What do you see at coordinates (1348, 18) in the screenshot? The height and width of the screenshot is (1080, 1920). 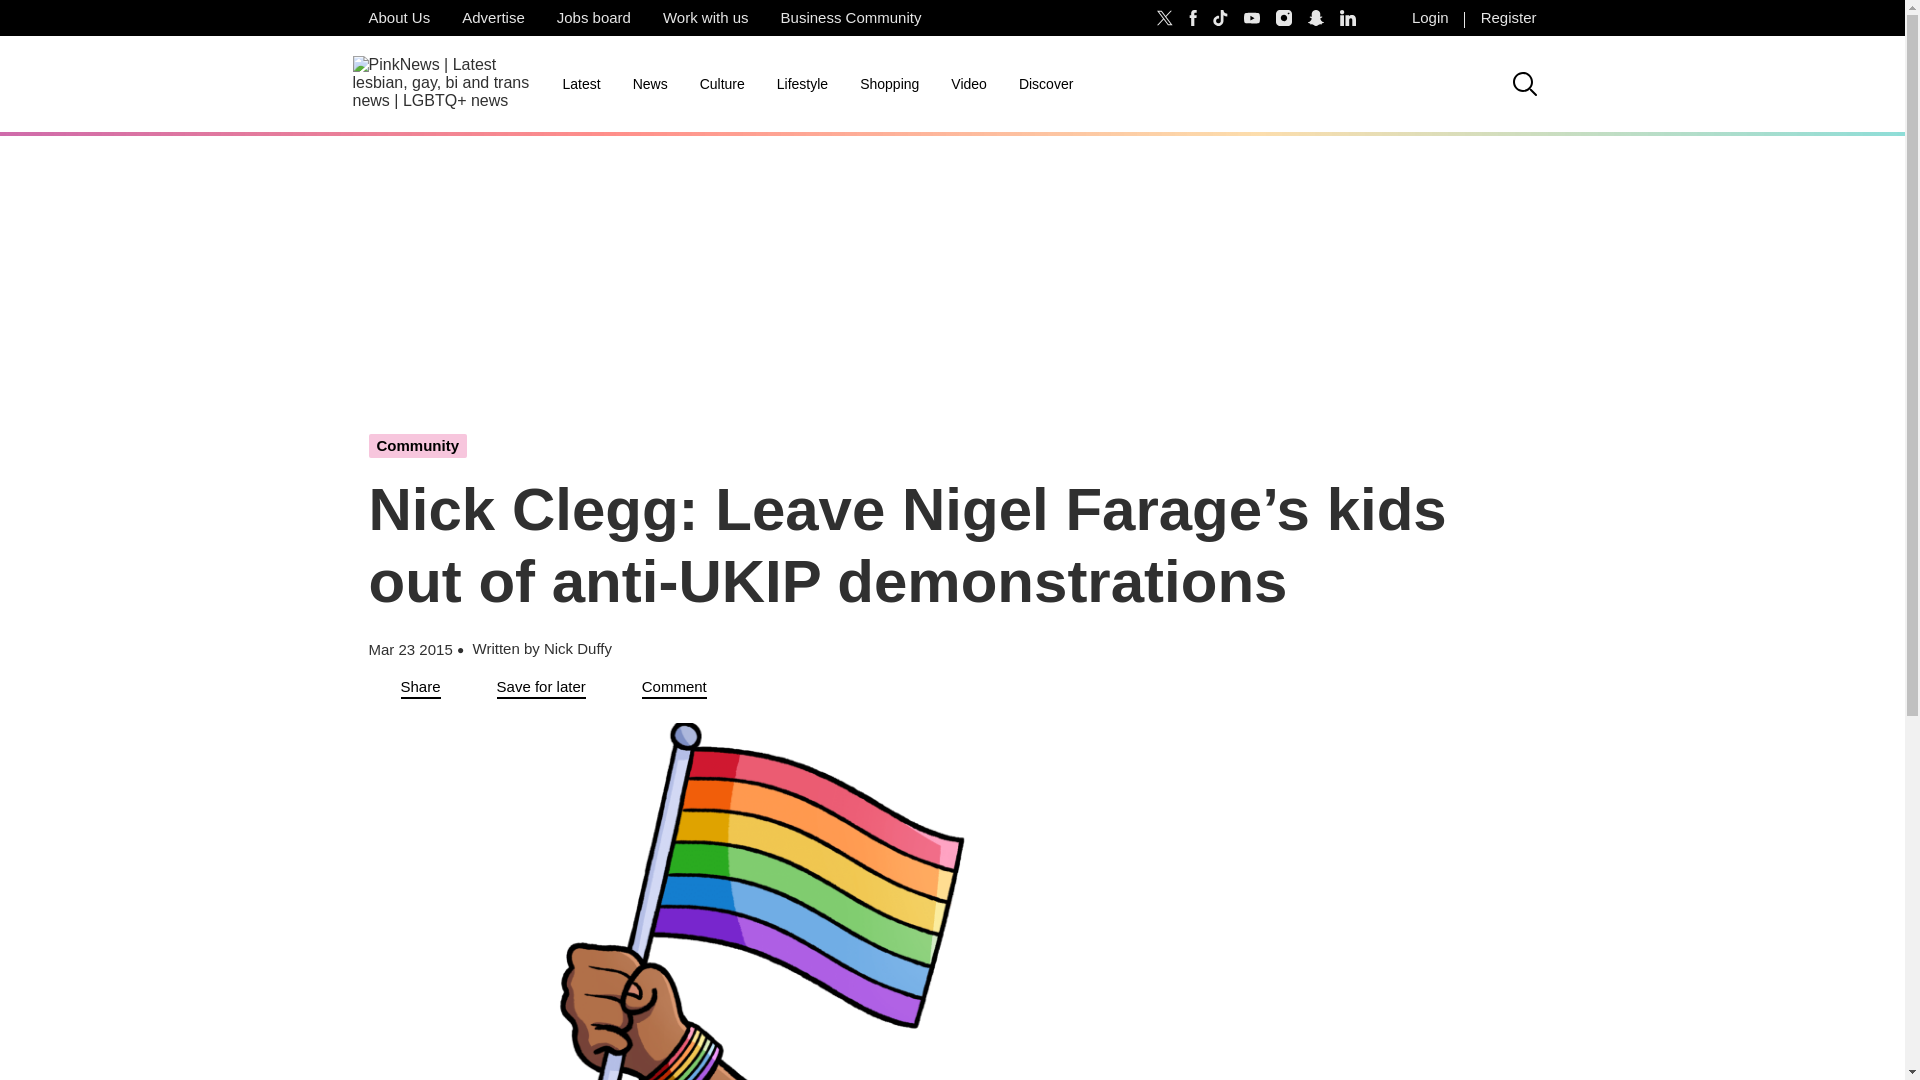 I see `Follow PinkNews on LinkedIn` at bounding box center [1348, 18].